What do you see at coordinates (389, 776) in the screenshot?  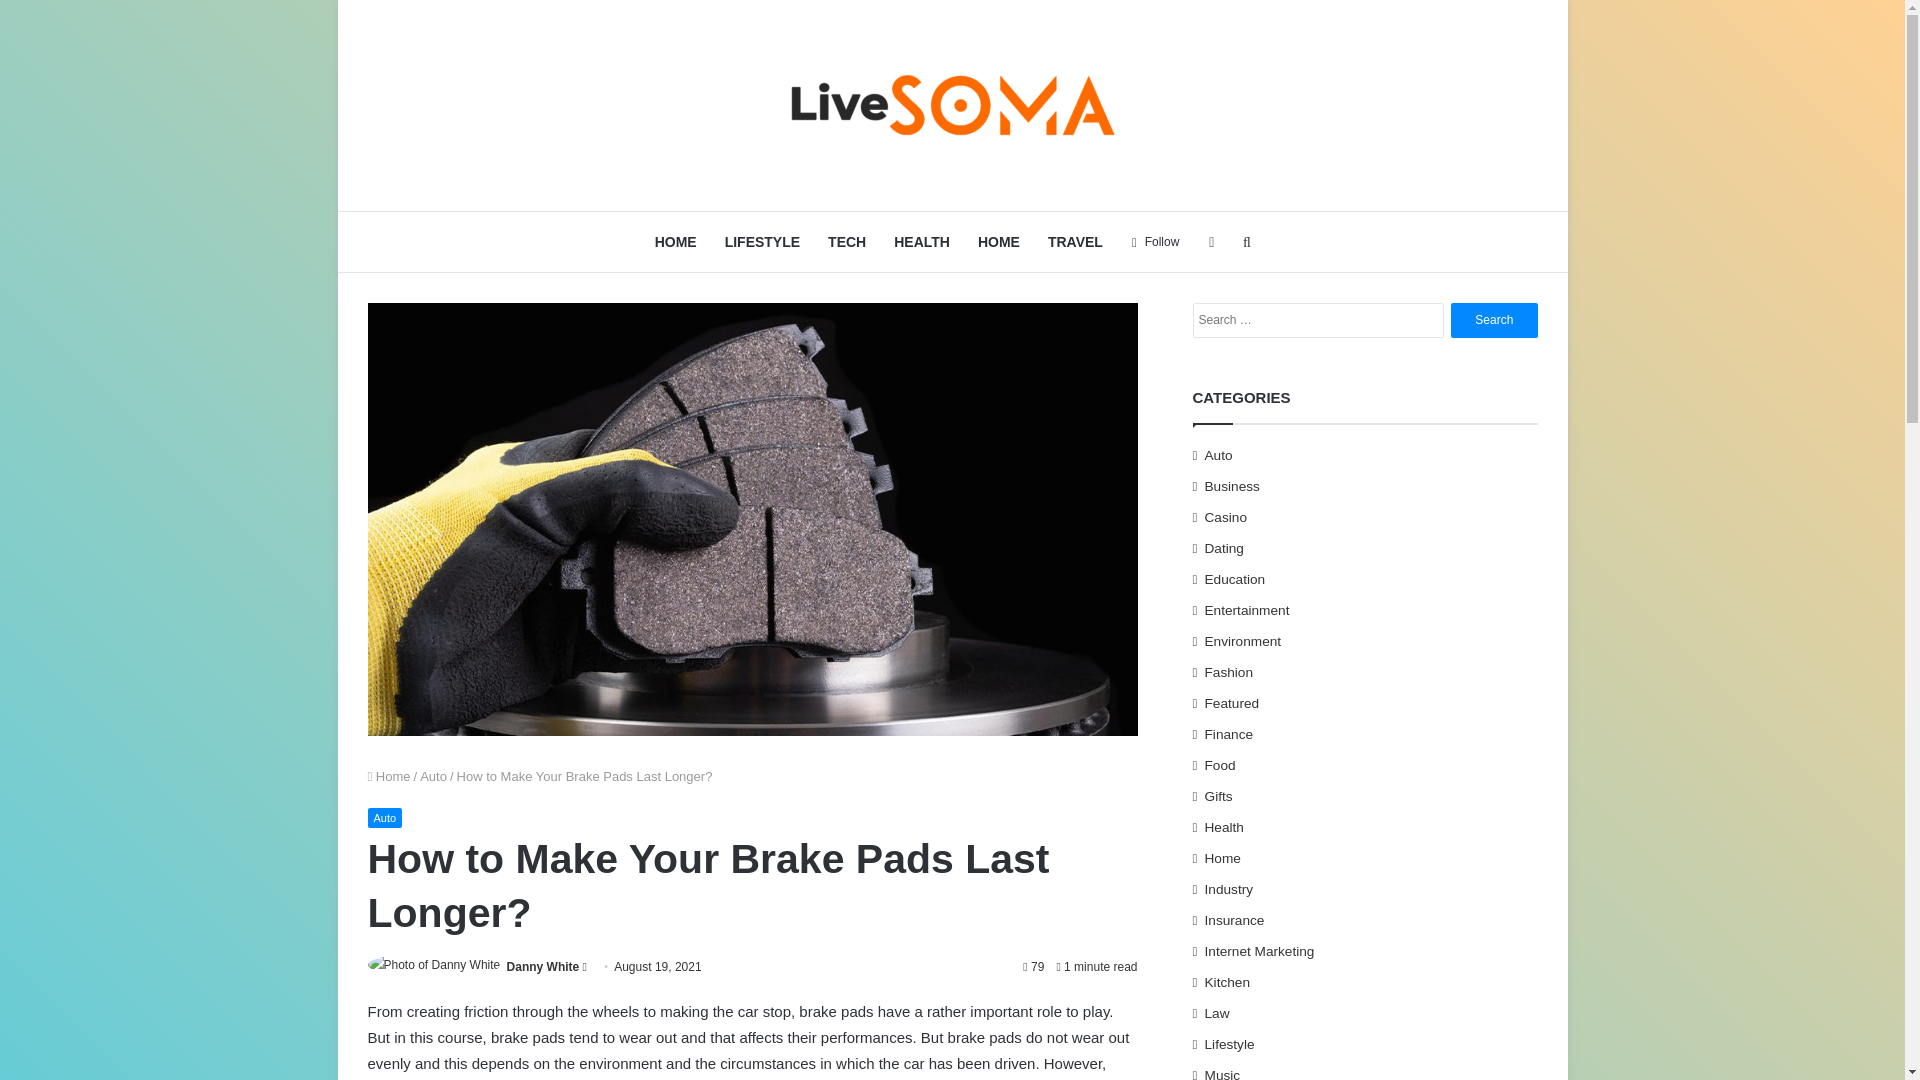 I see `Home` at bounding box center [389, 776].